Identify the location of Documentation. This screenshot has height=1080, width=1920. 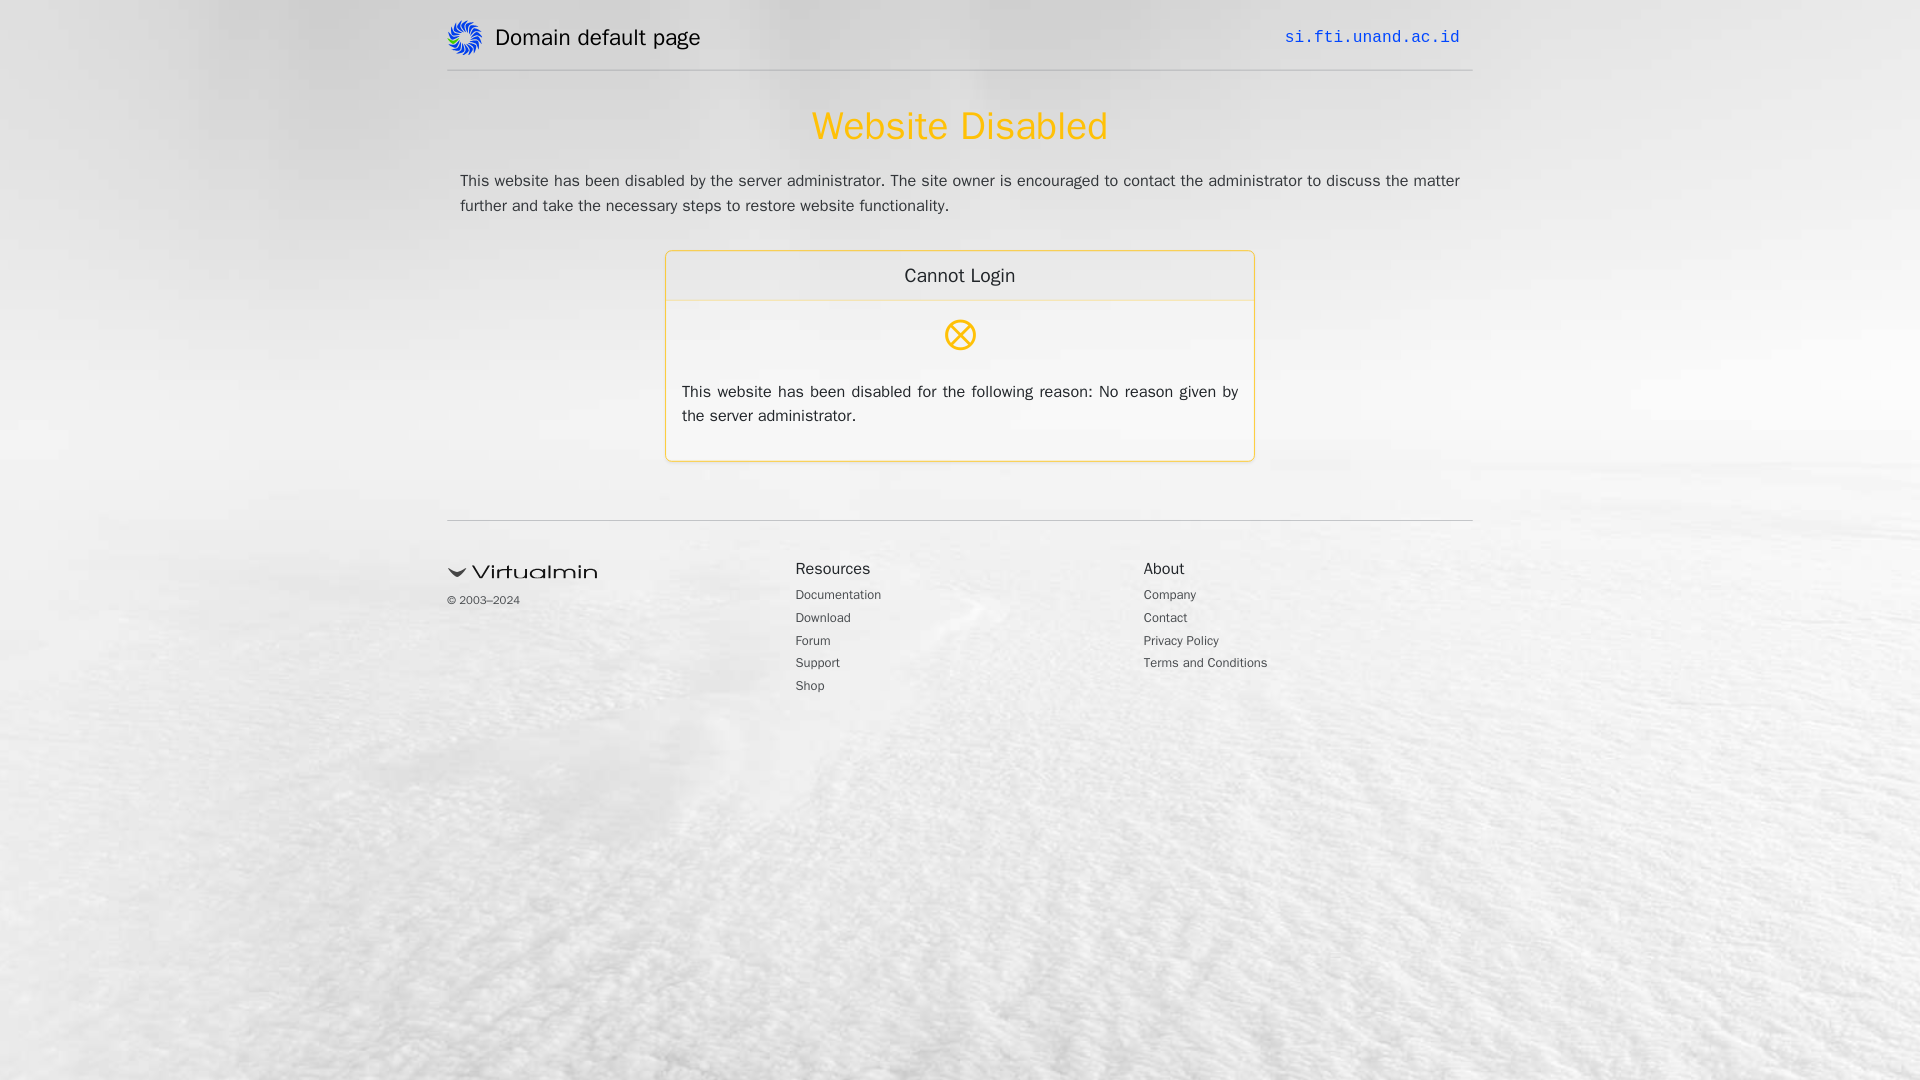
(849, 596).